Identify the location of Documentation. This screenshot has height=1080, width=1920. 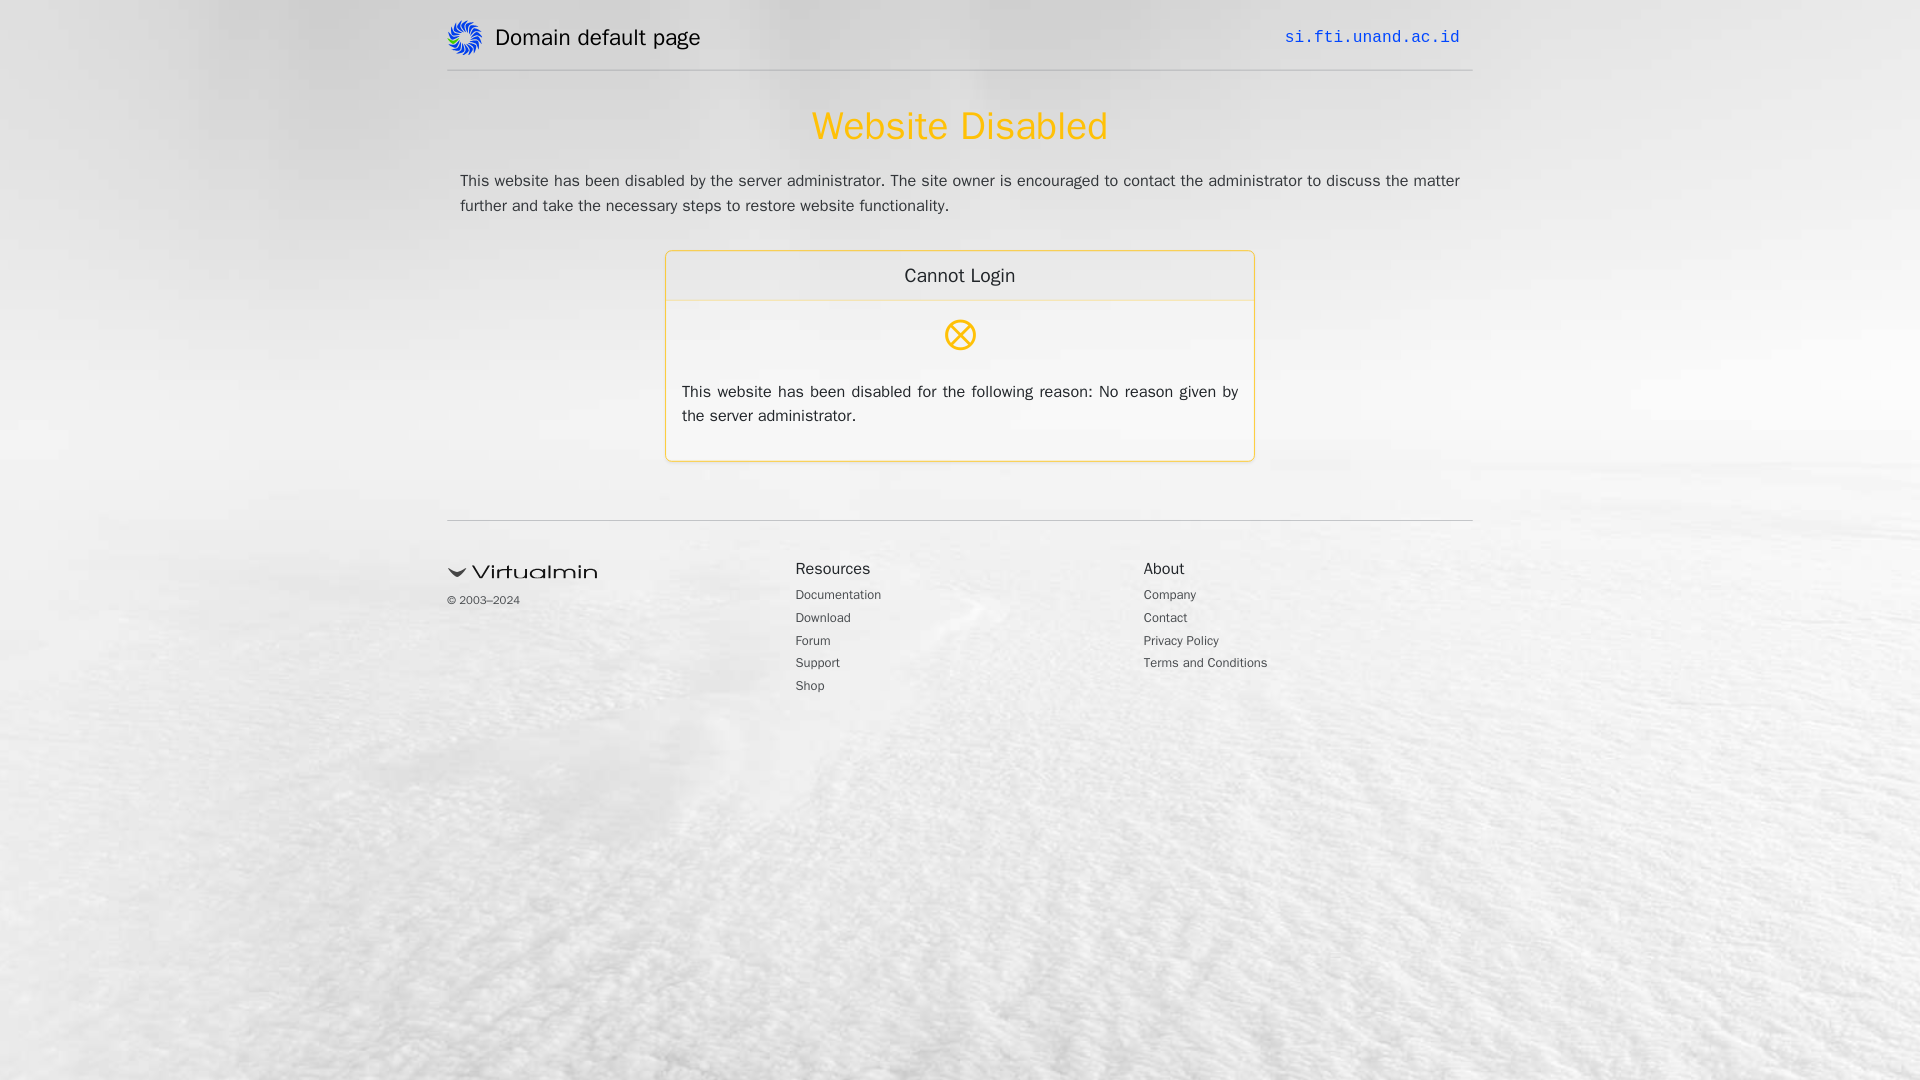
(849, 596).